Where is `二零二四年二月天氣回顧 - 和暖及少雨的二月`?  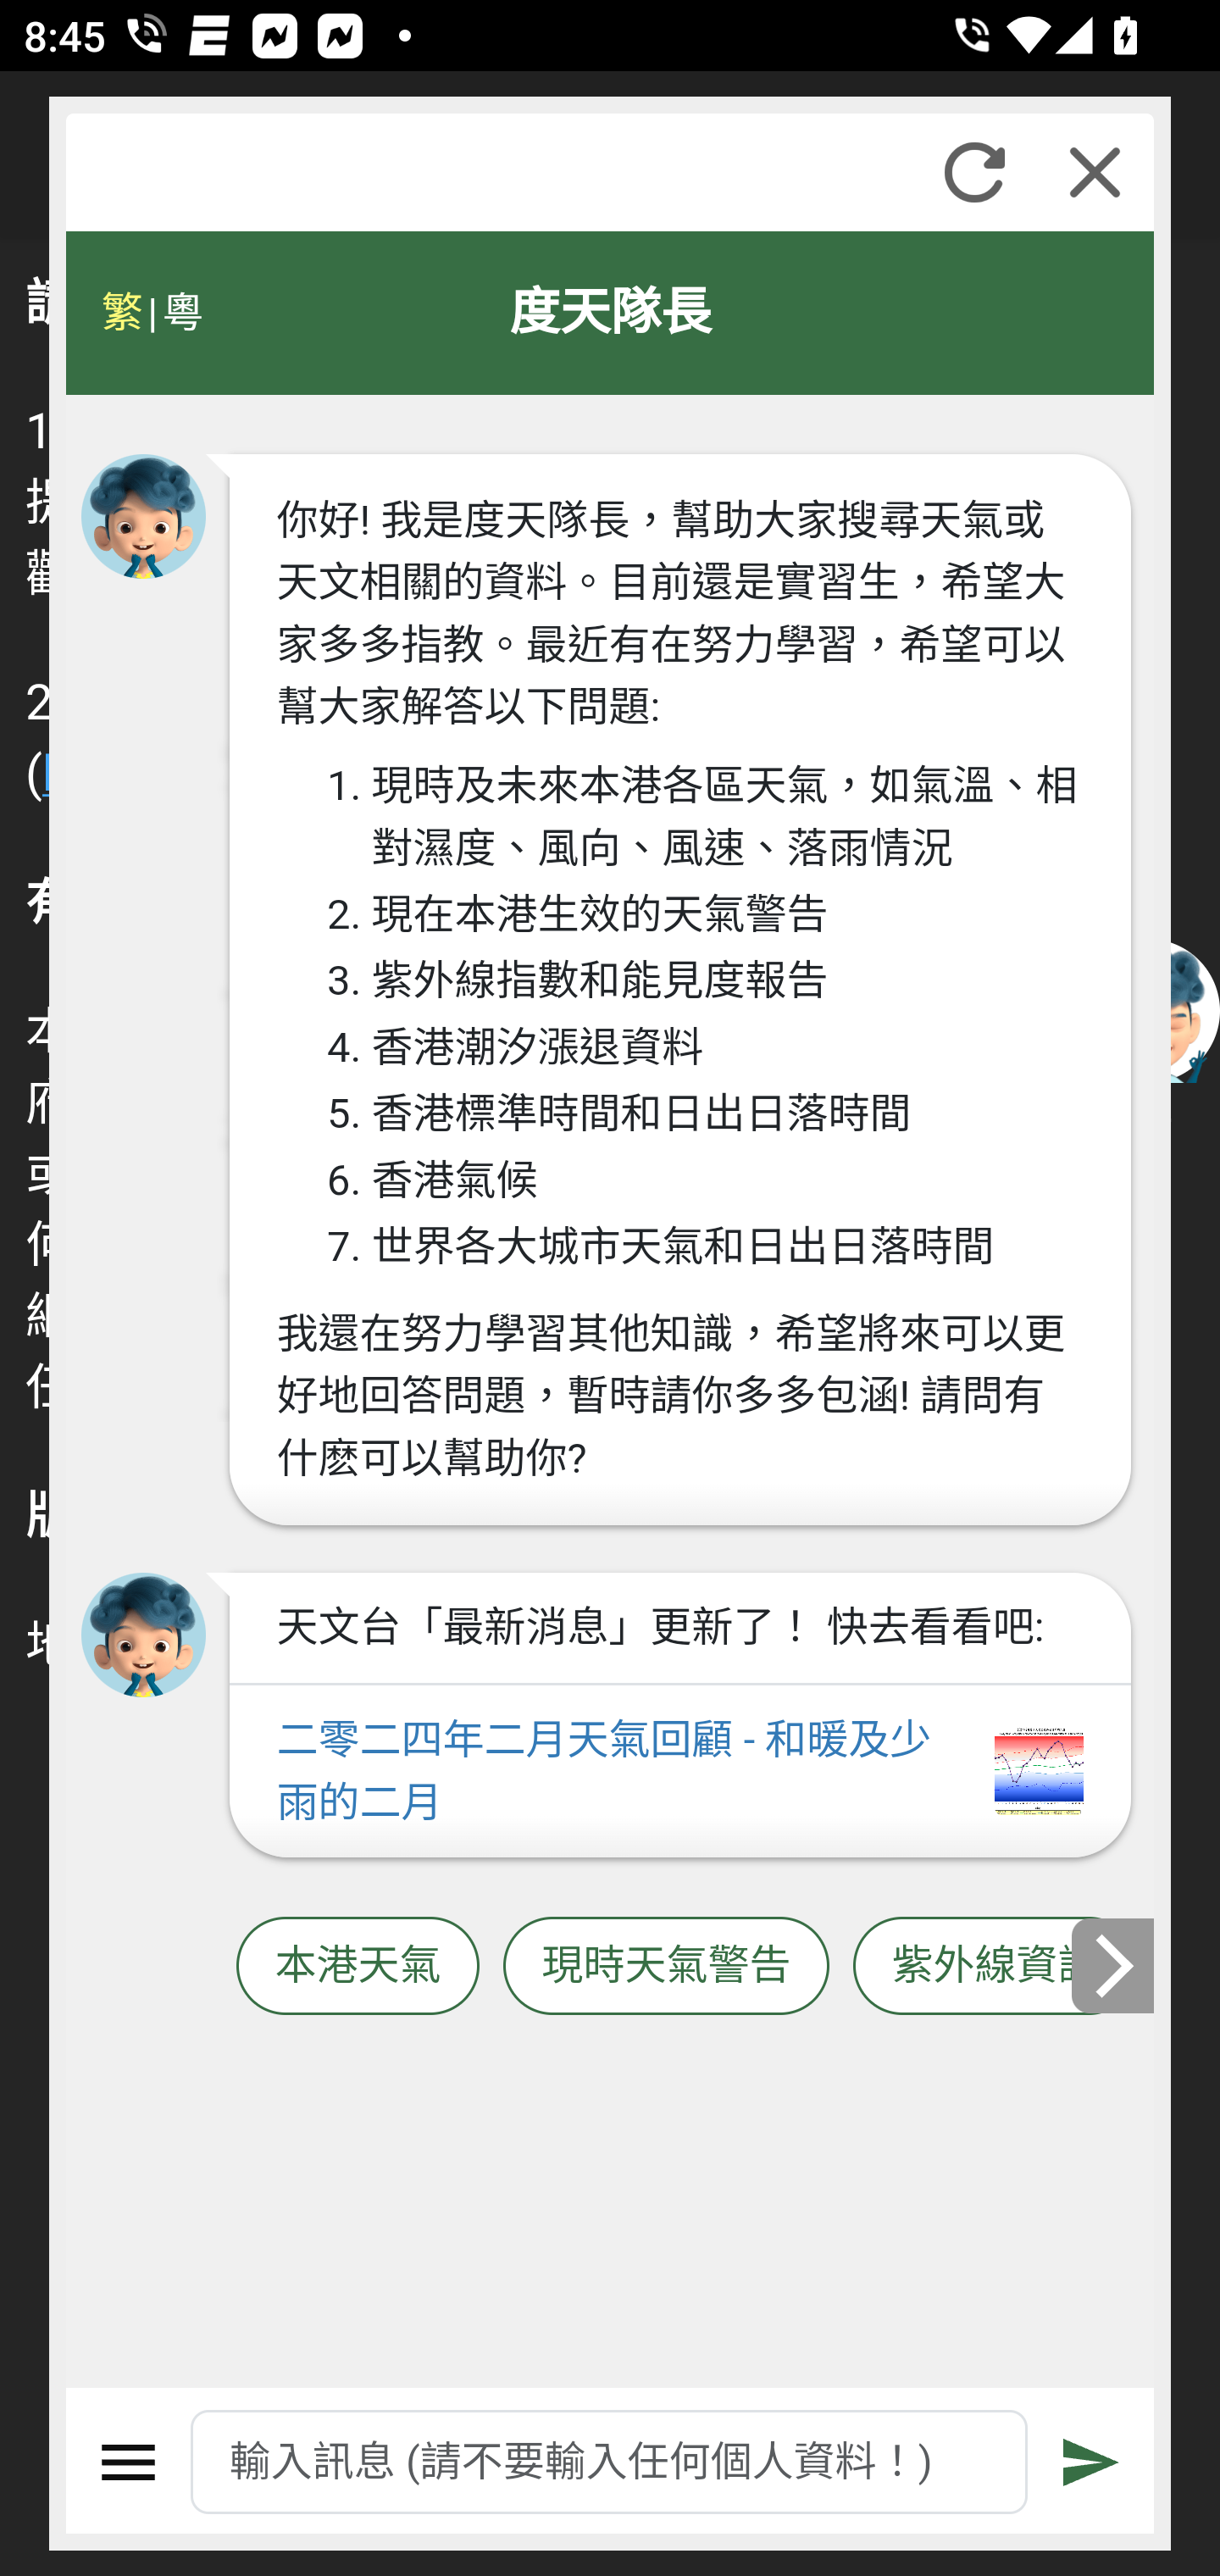
二零二四年二月天氣回顧 - 和暖及少雨的二月 is located at coordinates (679, 1772).